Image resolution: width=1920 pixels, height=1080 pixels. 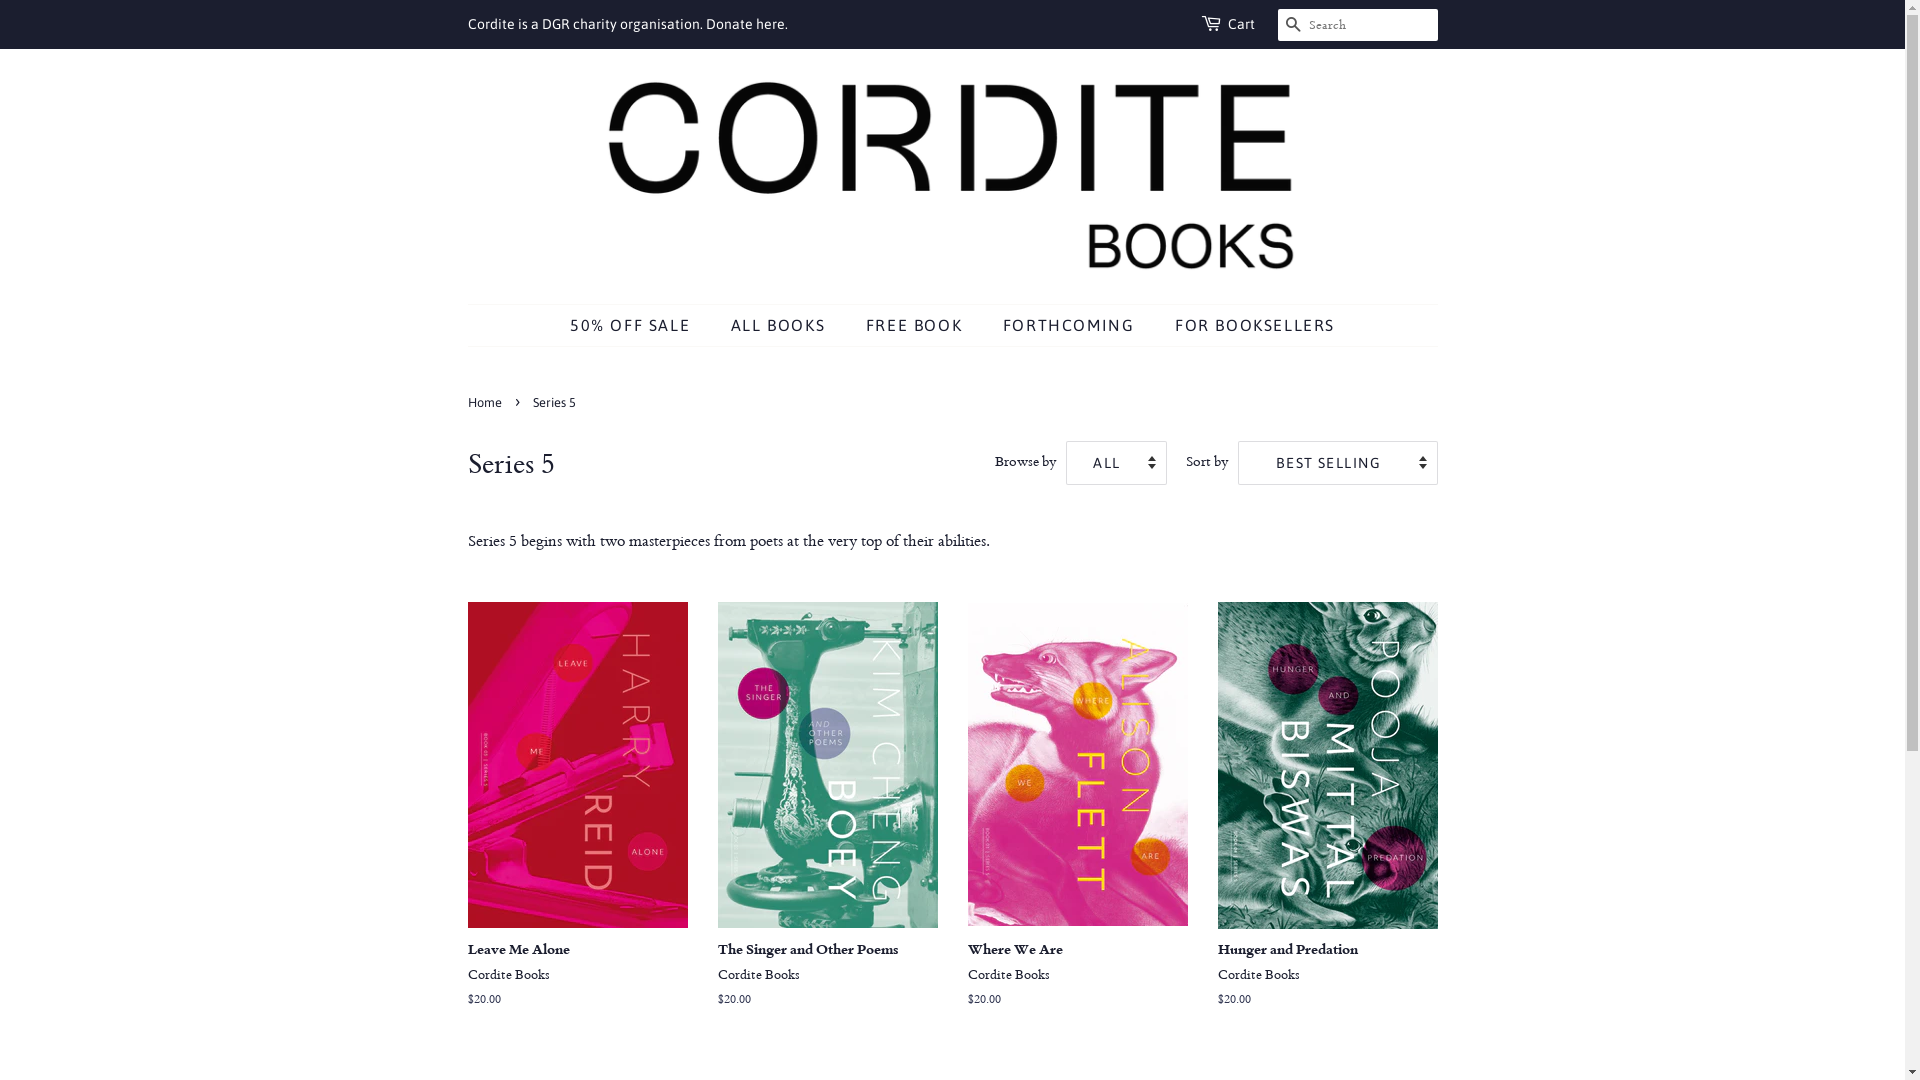 What do you see at coordinates (1242, 25) in the screenshot?
I see `Cart` at bounding box center [1242, 25].